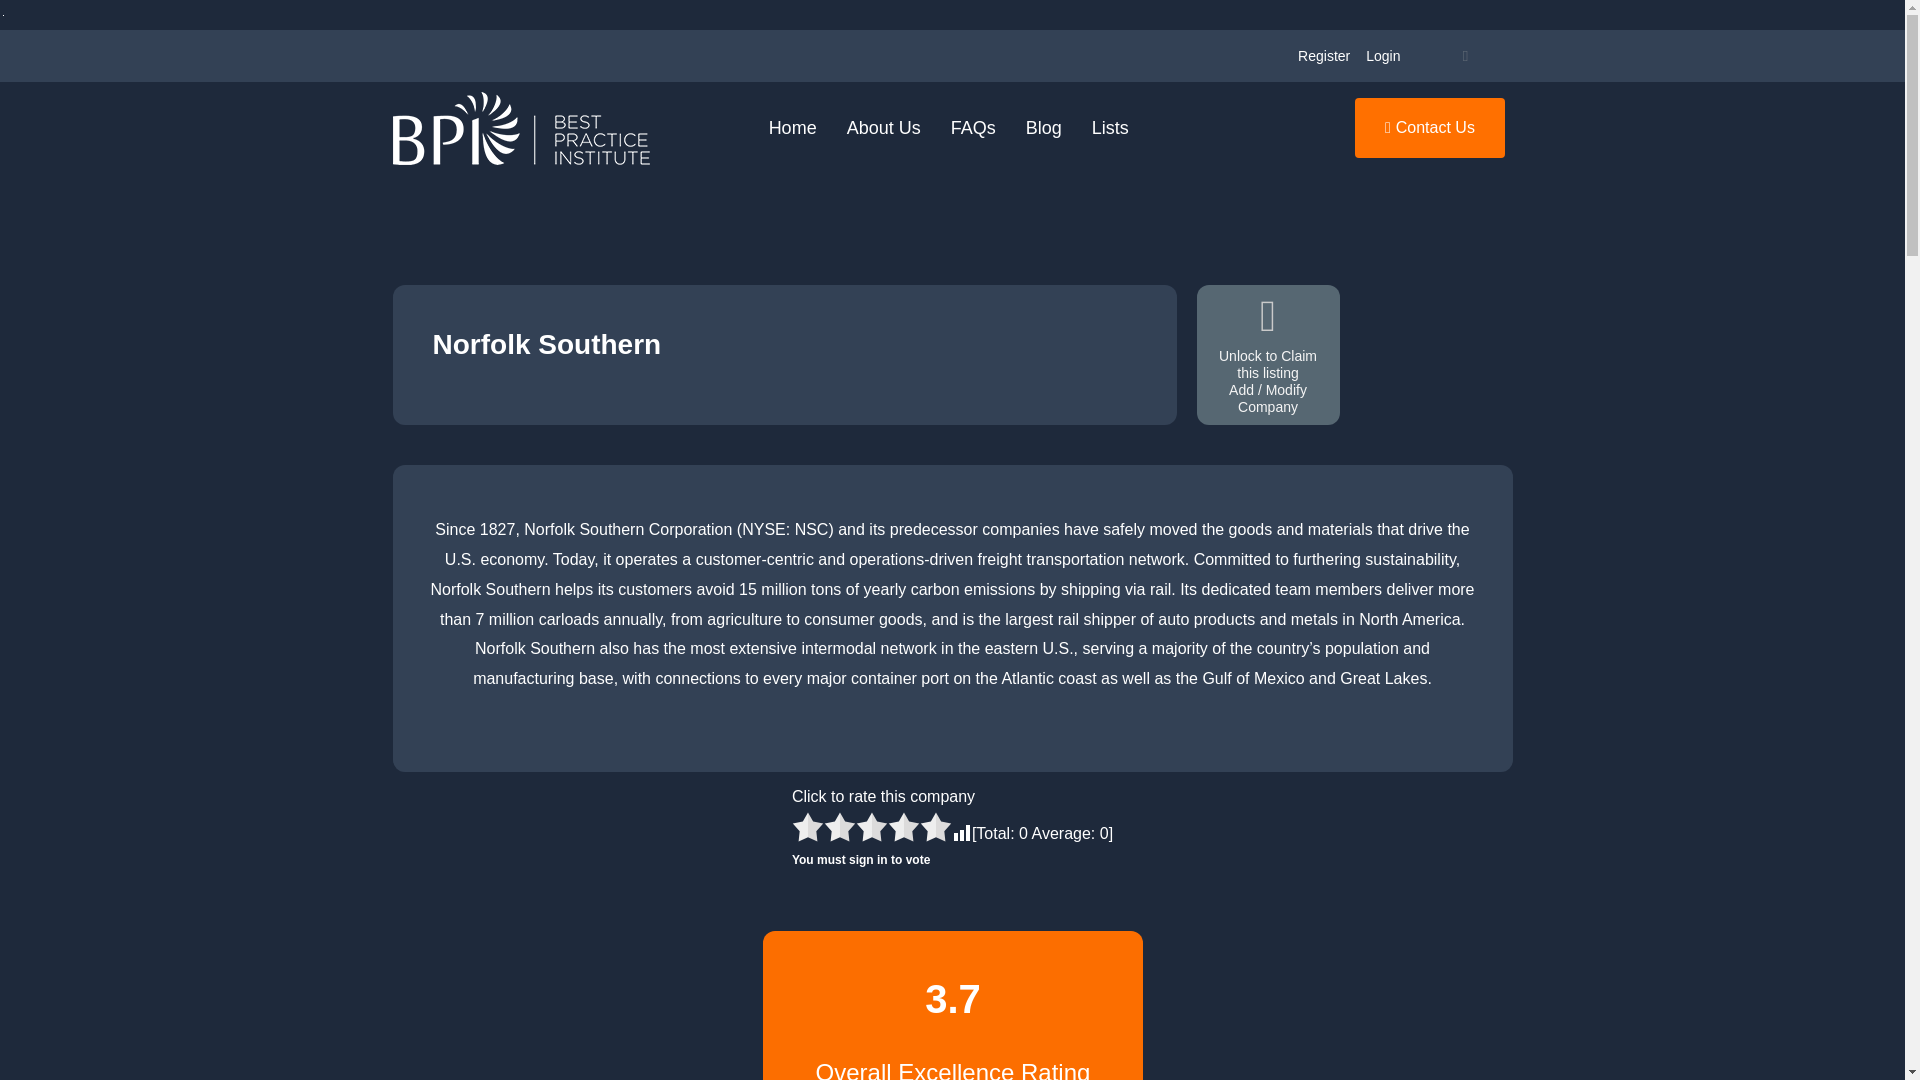 The image size is (1920, 1080). What do you see at coordinates (792, 128) in the screenshot?
I see `Home` at bounding box center [792, 128].